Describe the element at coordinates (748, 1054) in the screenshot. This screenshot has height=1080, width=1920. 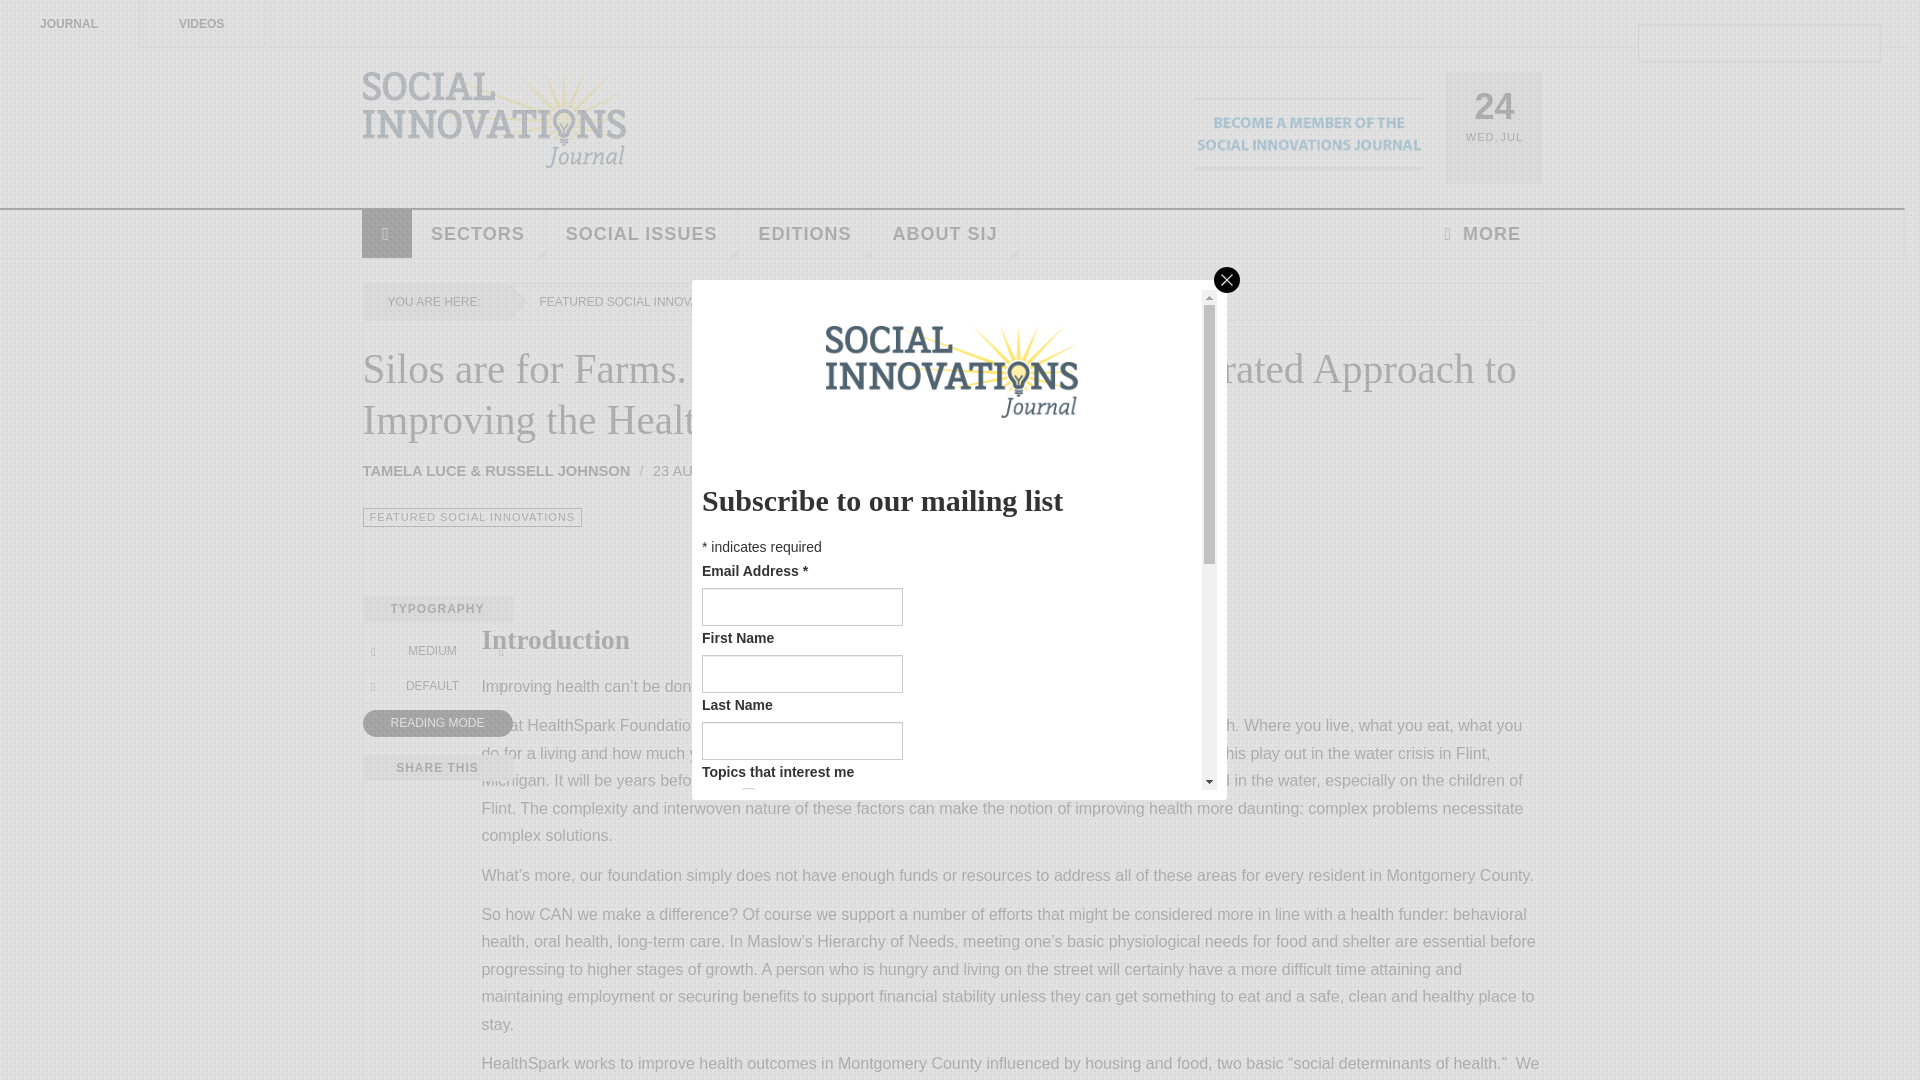
I see `512` at that location.